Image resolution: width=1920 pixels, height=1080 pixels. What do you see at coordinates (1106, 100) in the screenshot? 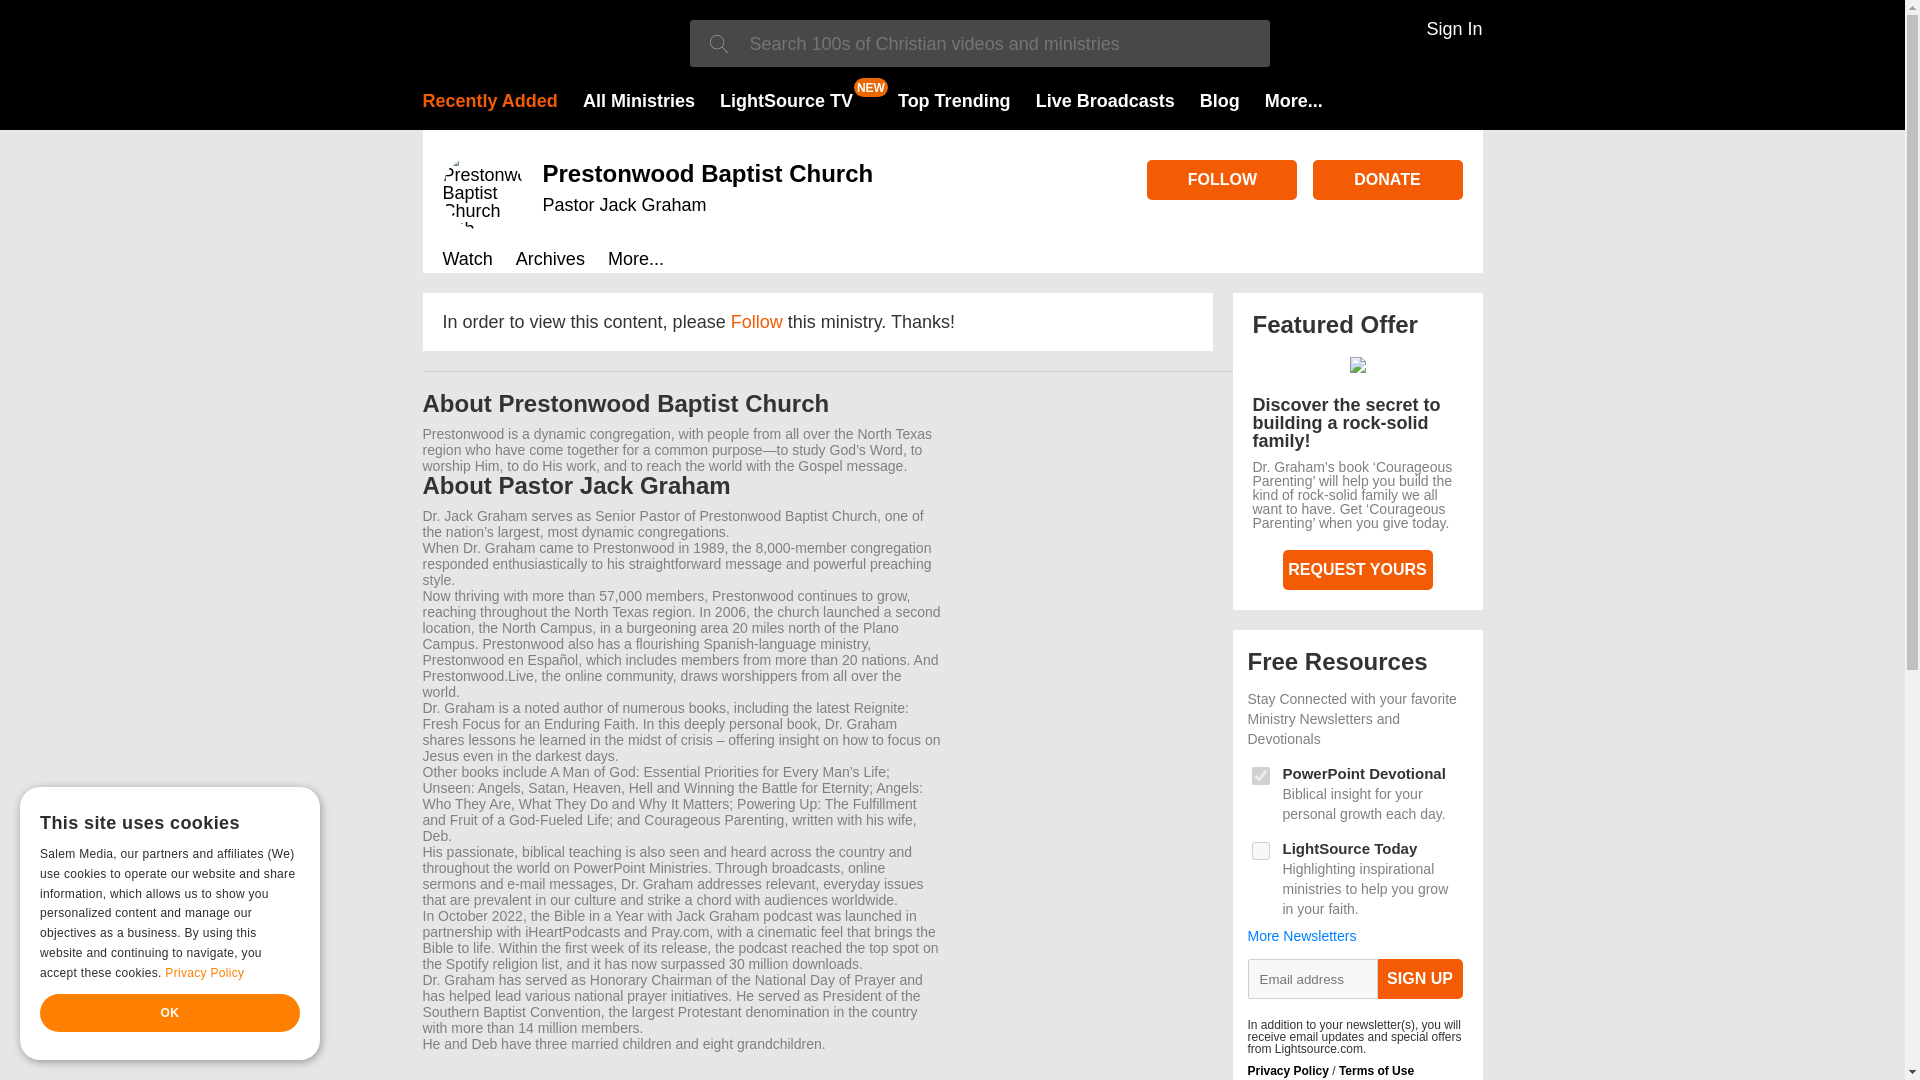
I see `Live Broadcasts` at bounding box center [1106, 100].